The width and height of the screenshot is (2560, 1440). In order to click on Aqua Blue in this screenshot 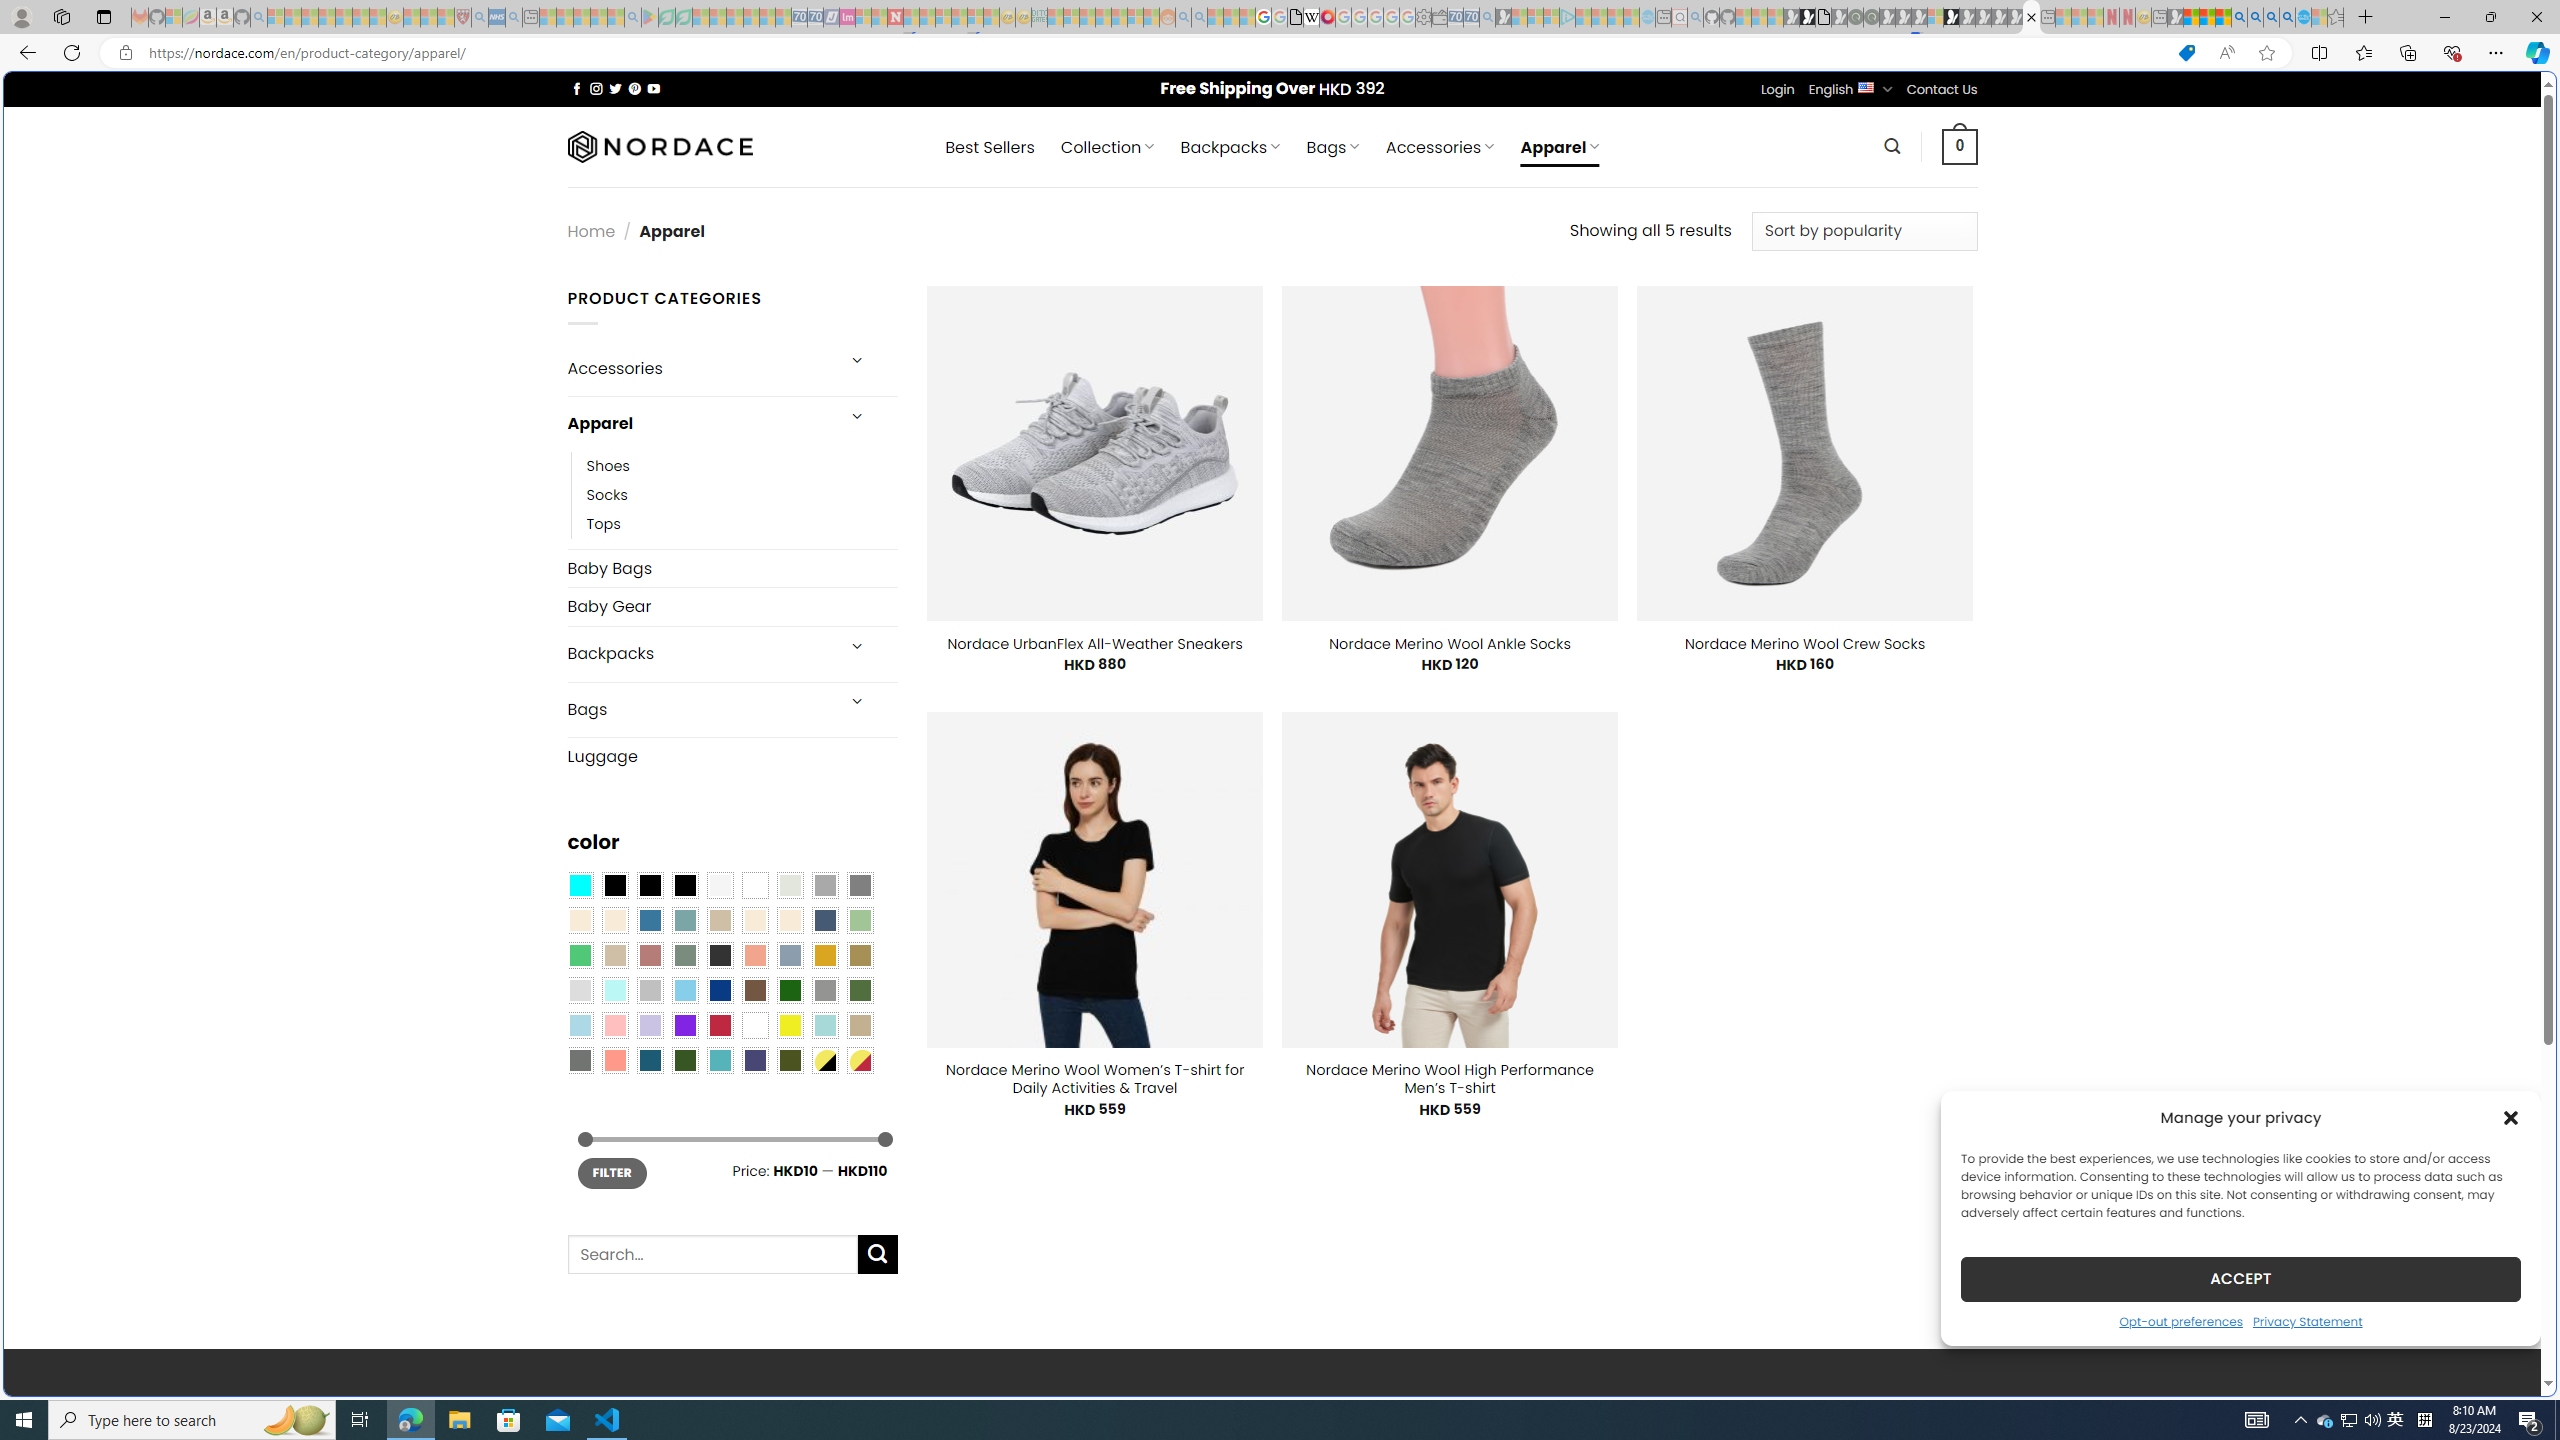, I will do `click(579, 885)`.